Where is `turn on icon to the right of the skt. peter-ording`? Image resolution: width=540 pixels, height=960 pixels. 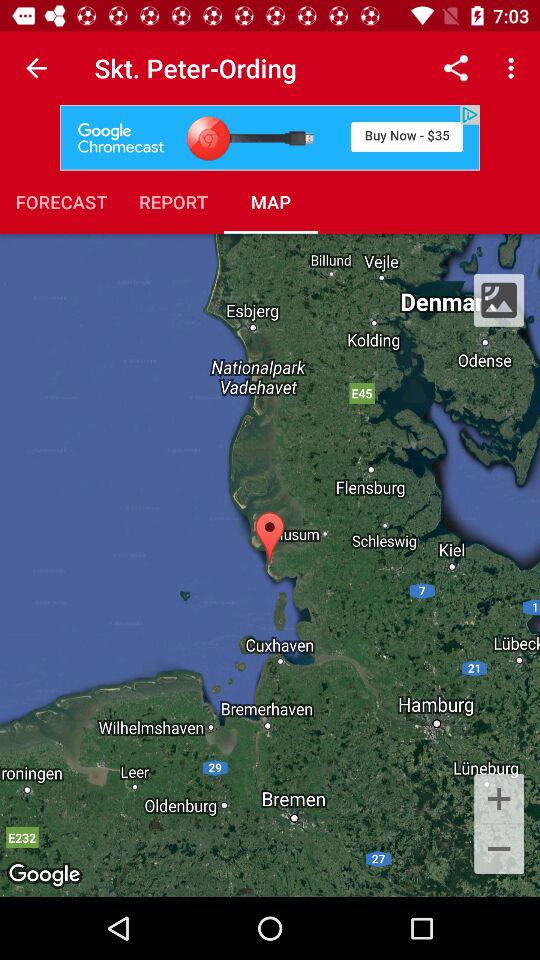 turn on icon to the right of the skt. peter-ording is located at coordinates (456, 68).